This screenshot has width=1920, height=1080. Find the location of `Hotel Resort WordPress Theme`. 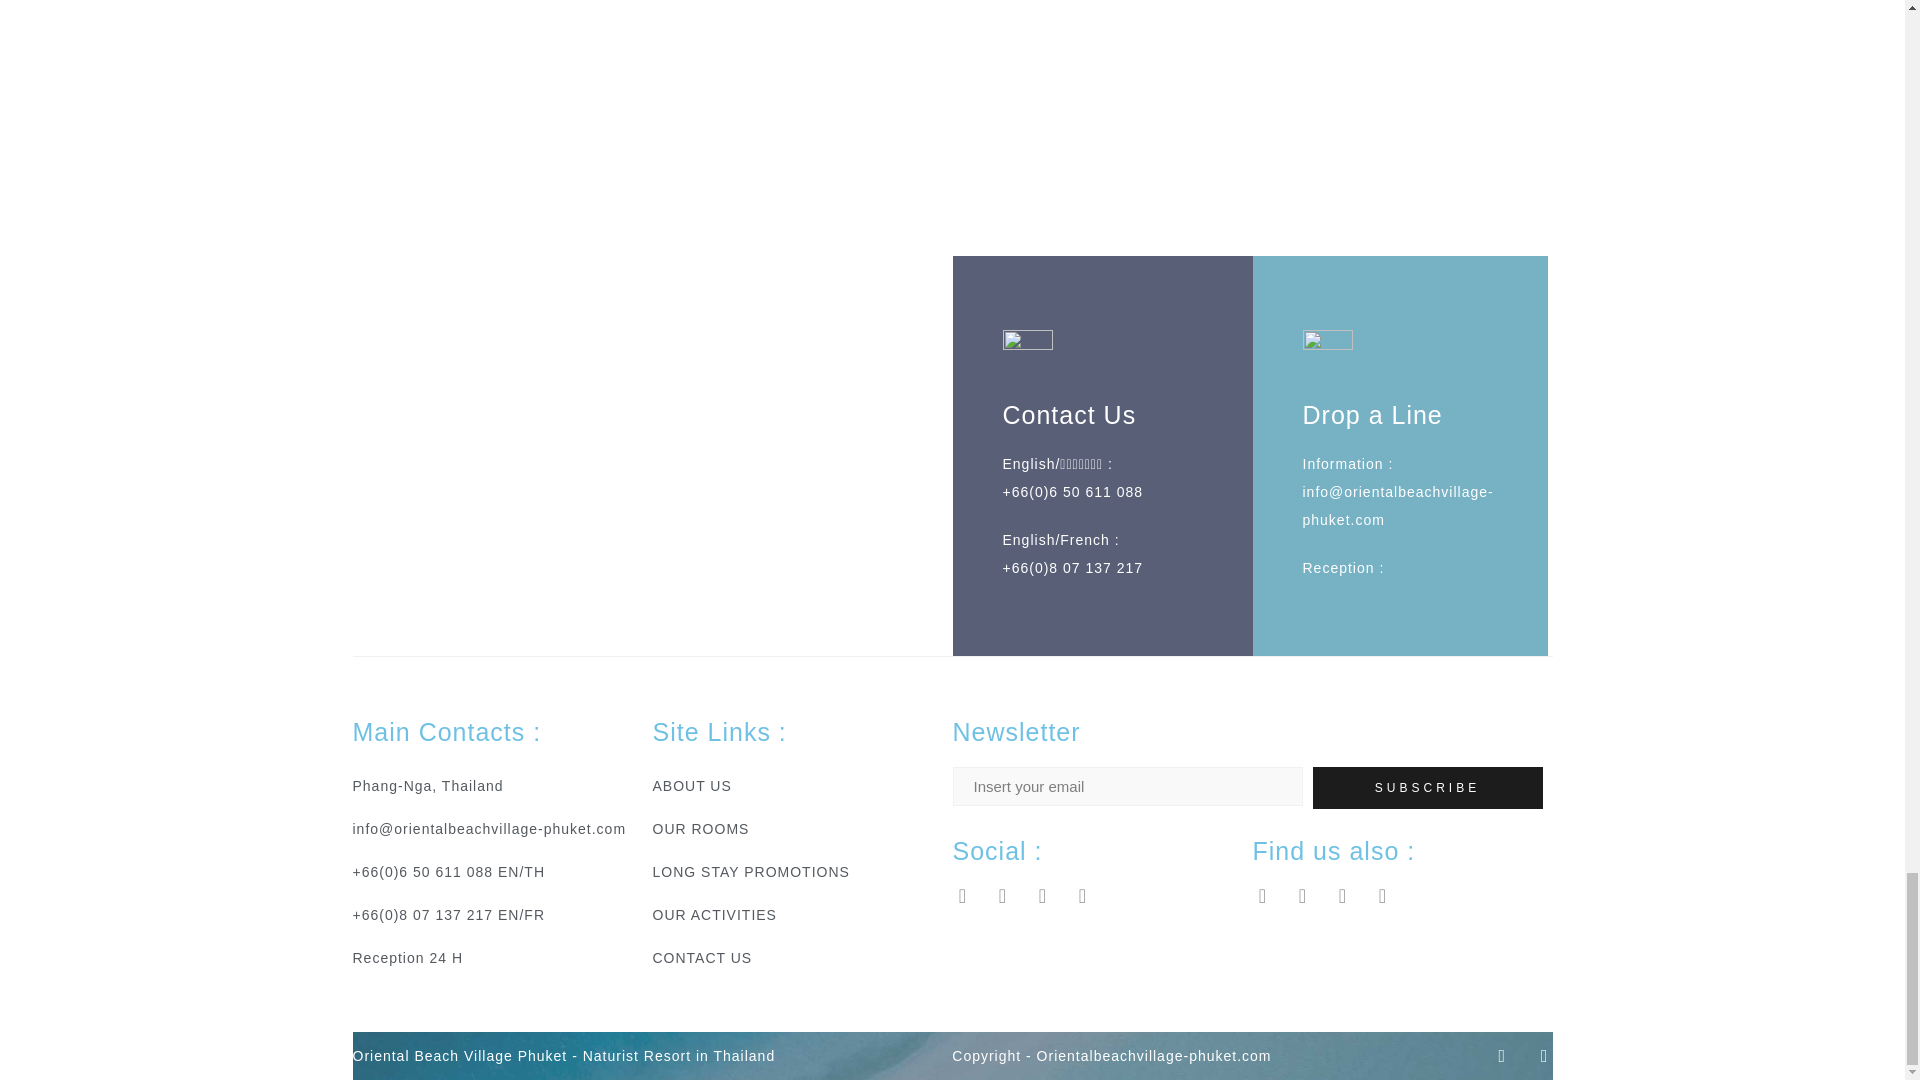

Hotel Resort WordPress Theme is located at coordinates (563, 1055).